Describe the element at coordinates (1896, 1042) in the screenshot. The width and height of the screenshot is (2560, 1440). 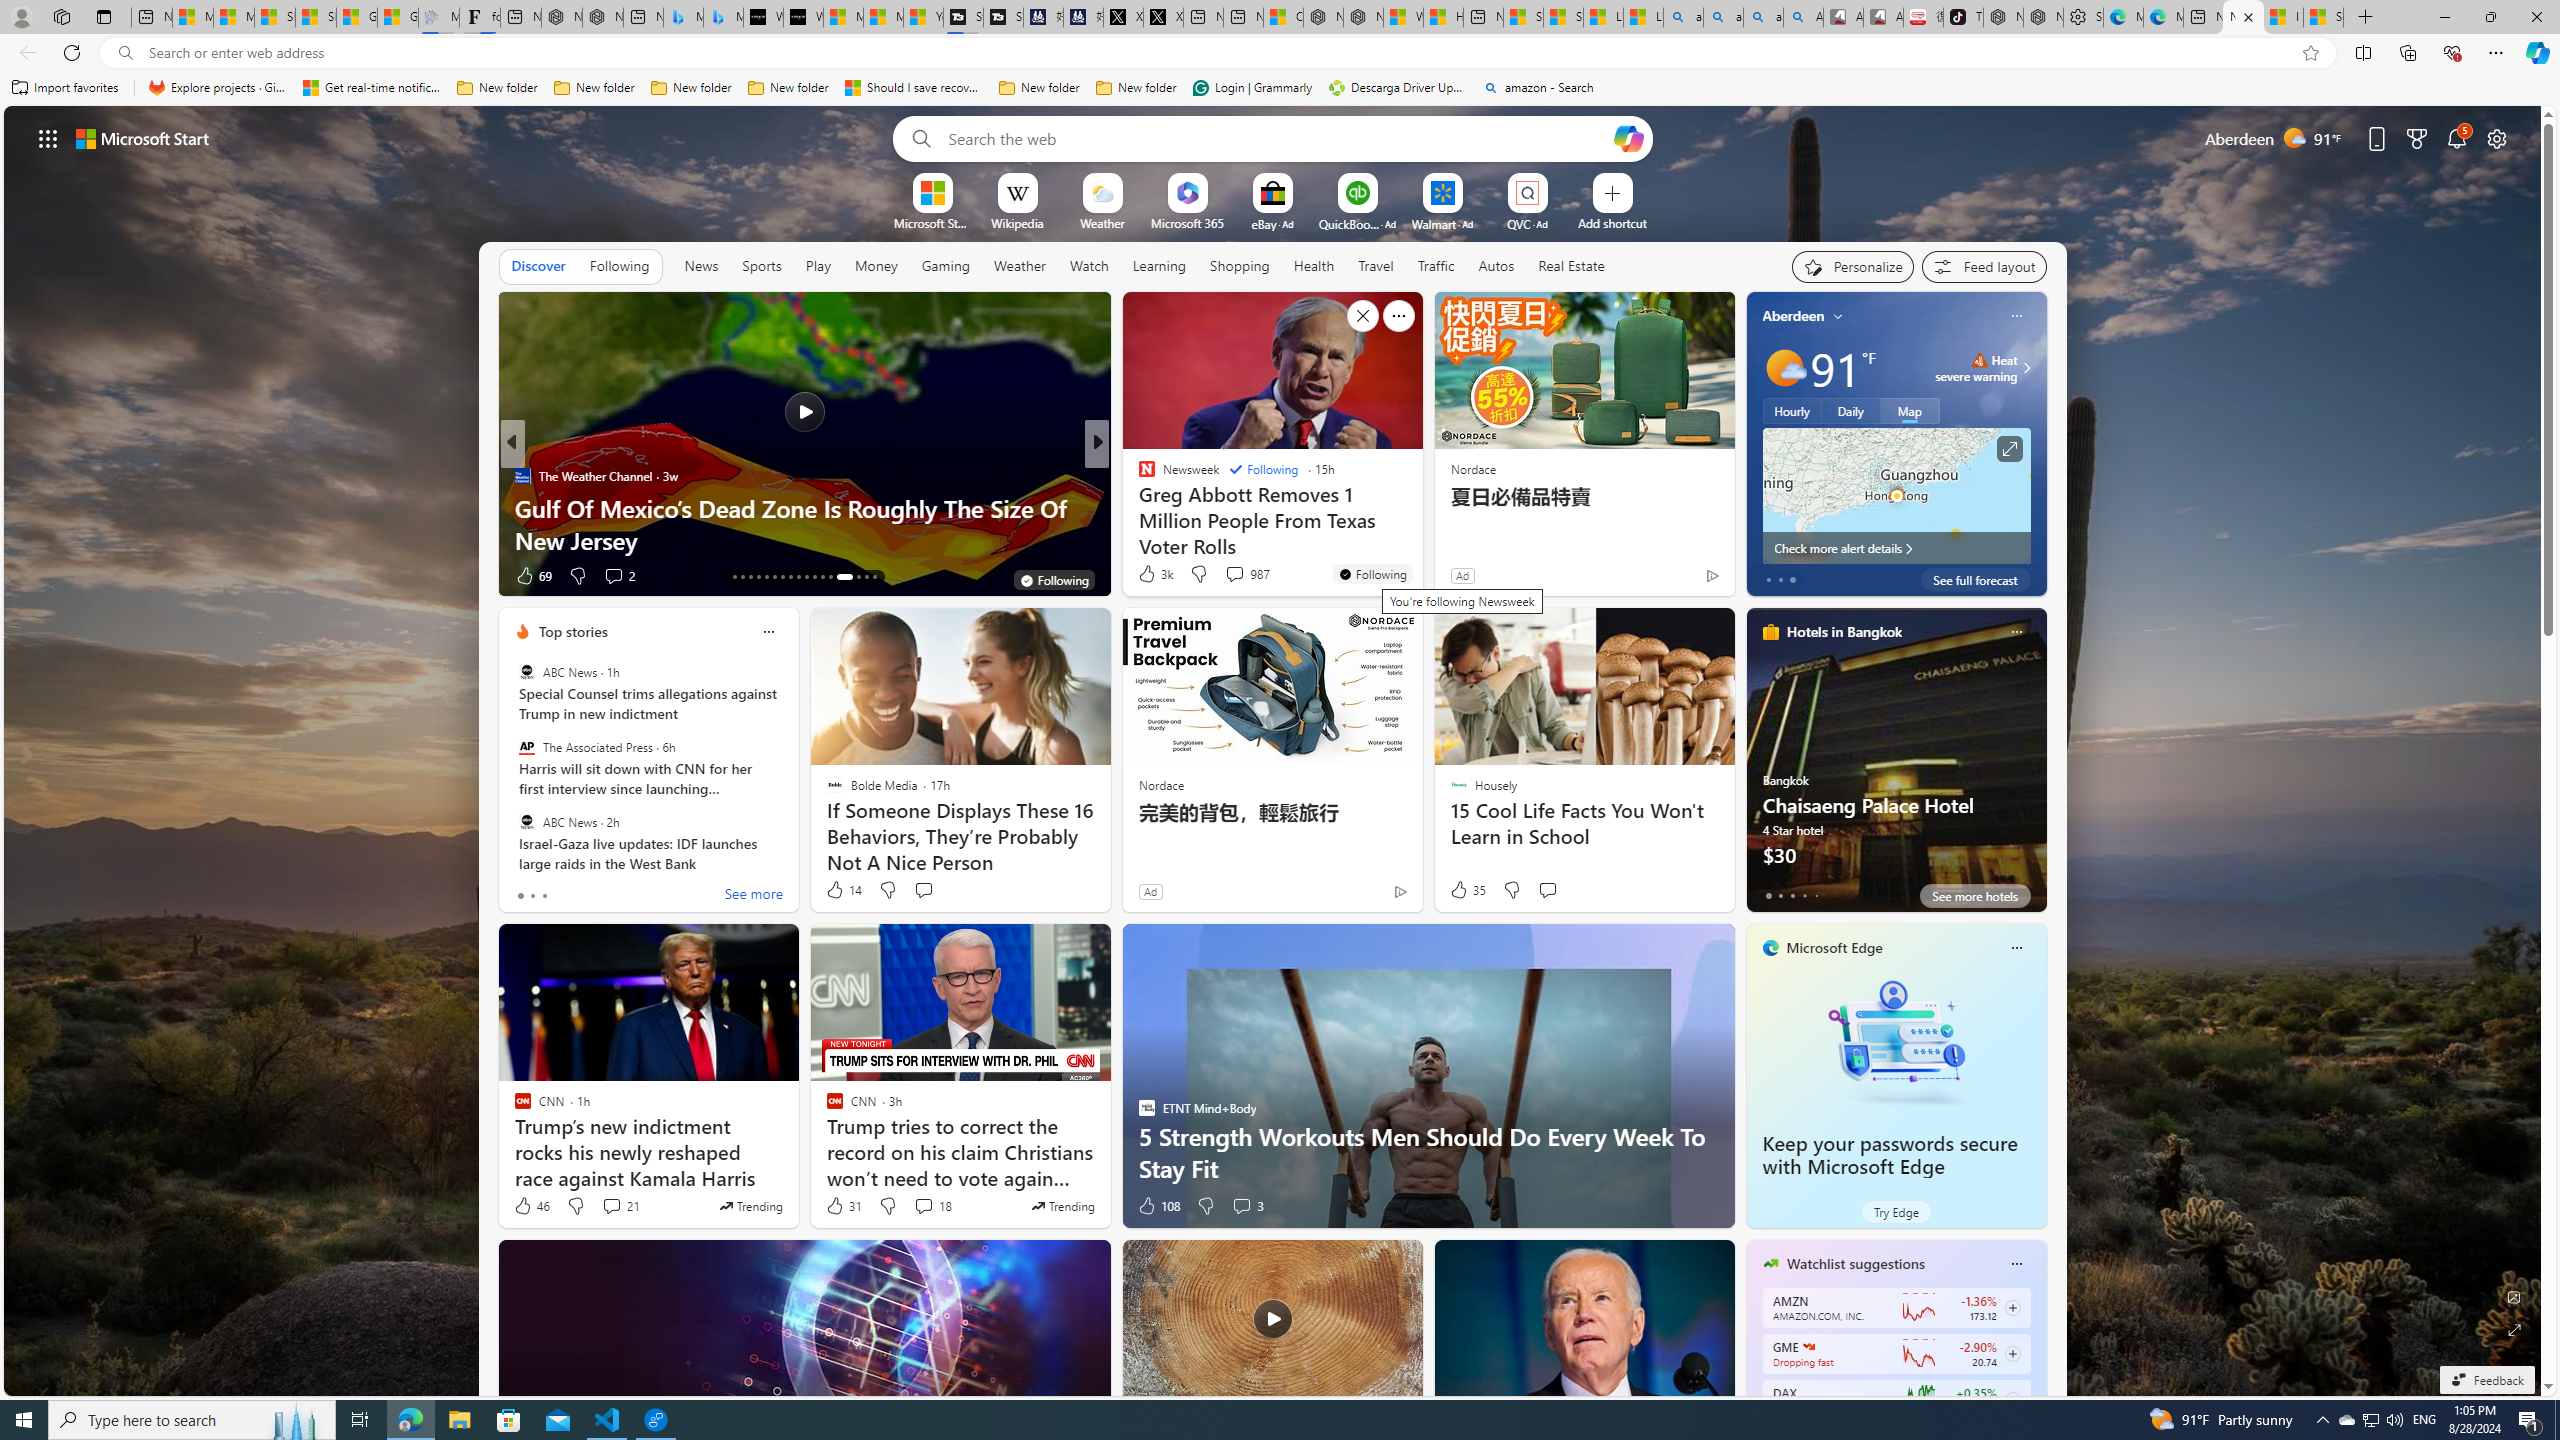
I see `Keep your passwords secure with Microsoft Edge` at that location.